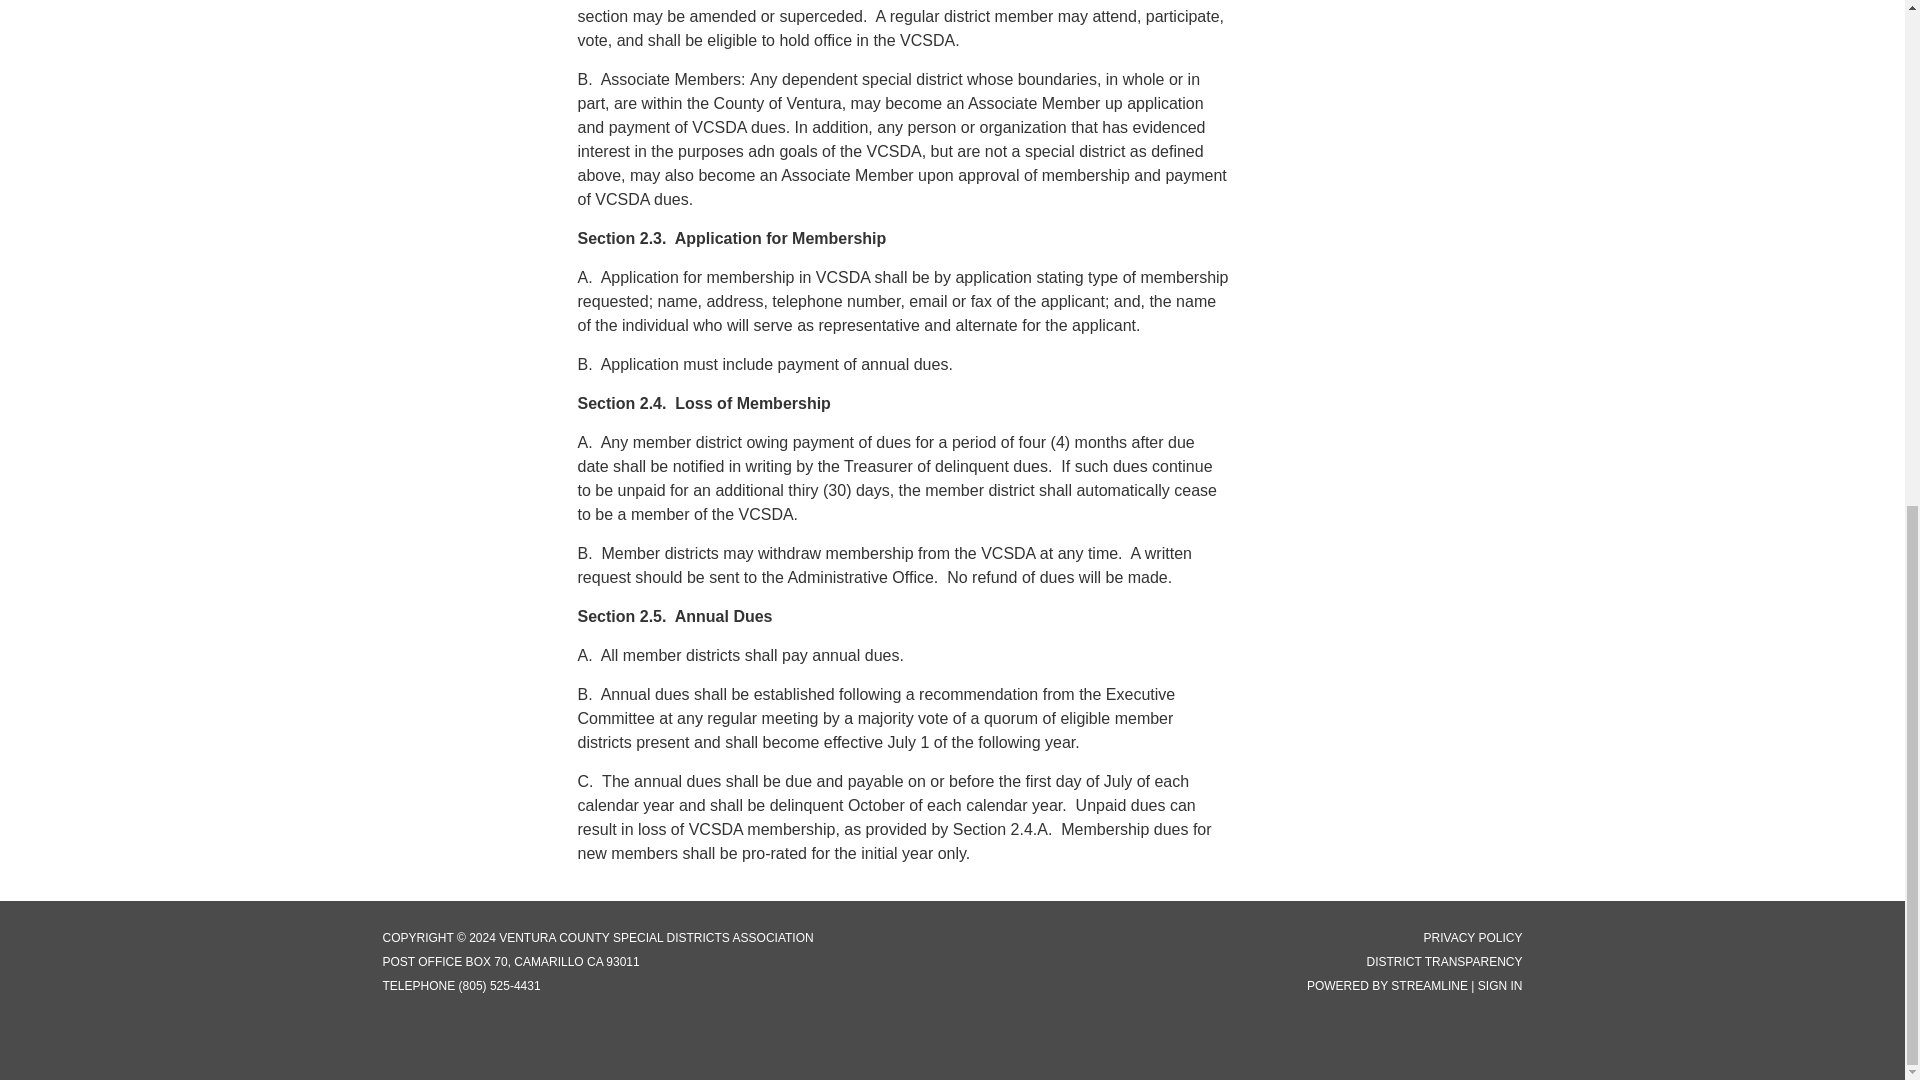  What do you see at coordinates (1473, 938) in the screenshot?
I see `PRIVACY POLICY` at bounding box center [1473, 938].